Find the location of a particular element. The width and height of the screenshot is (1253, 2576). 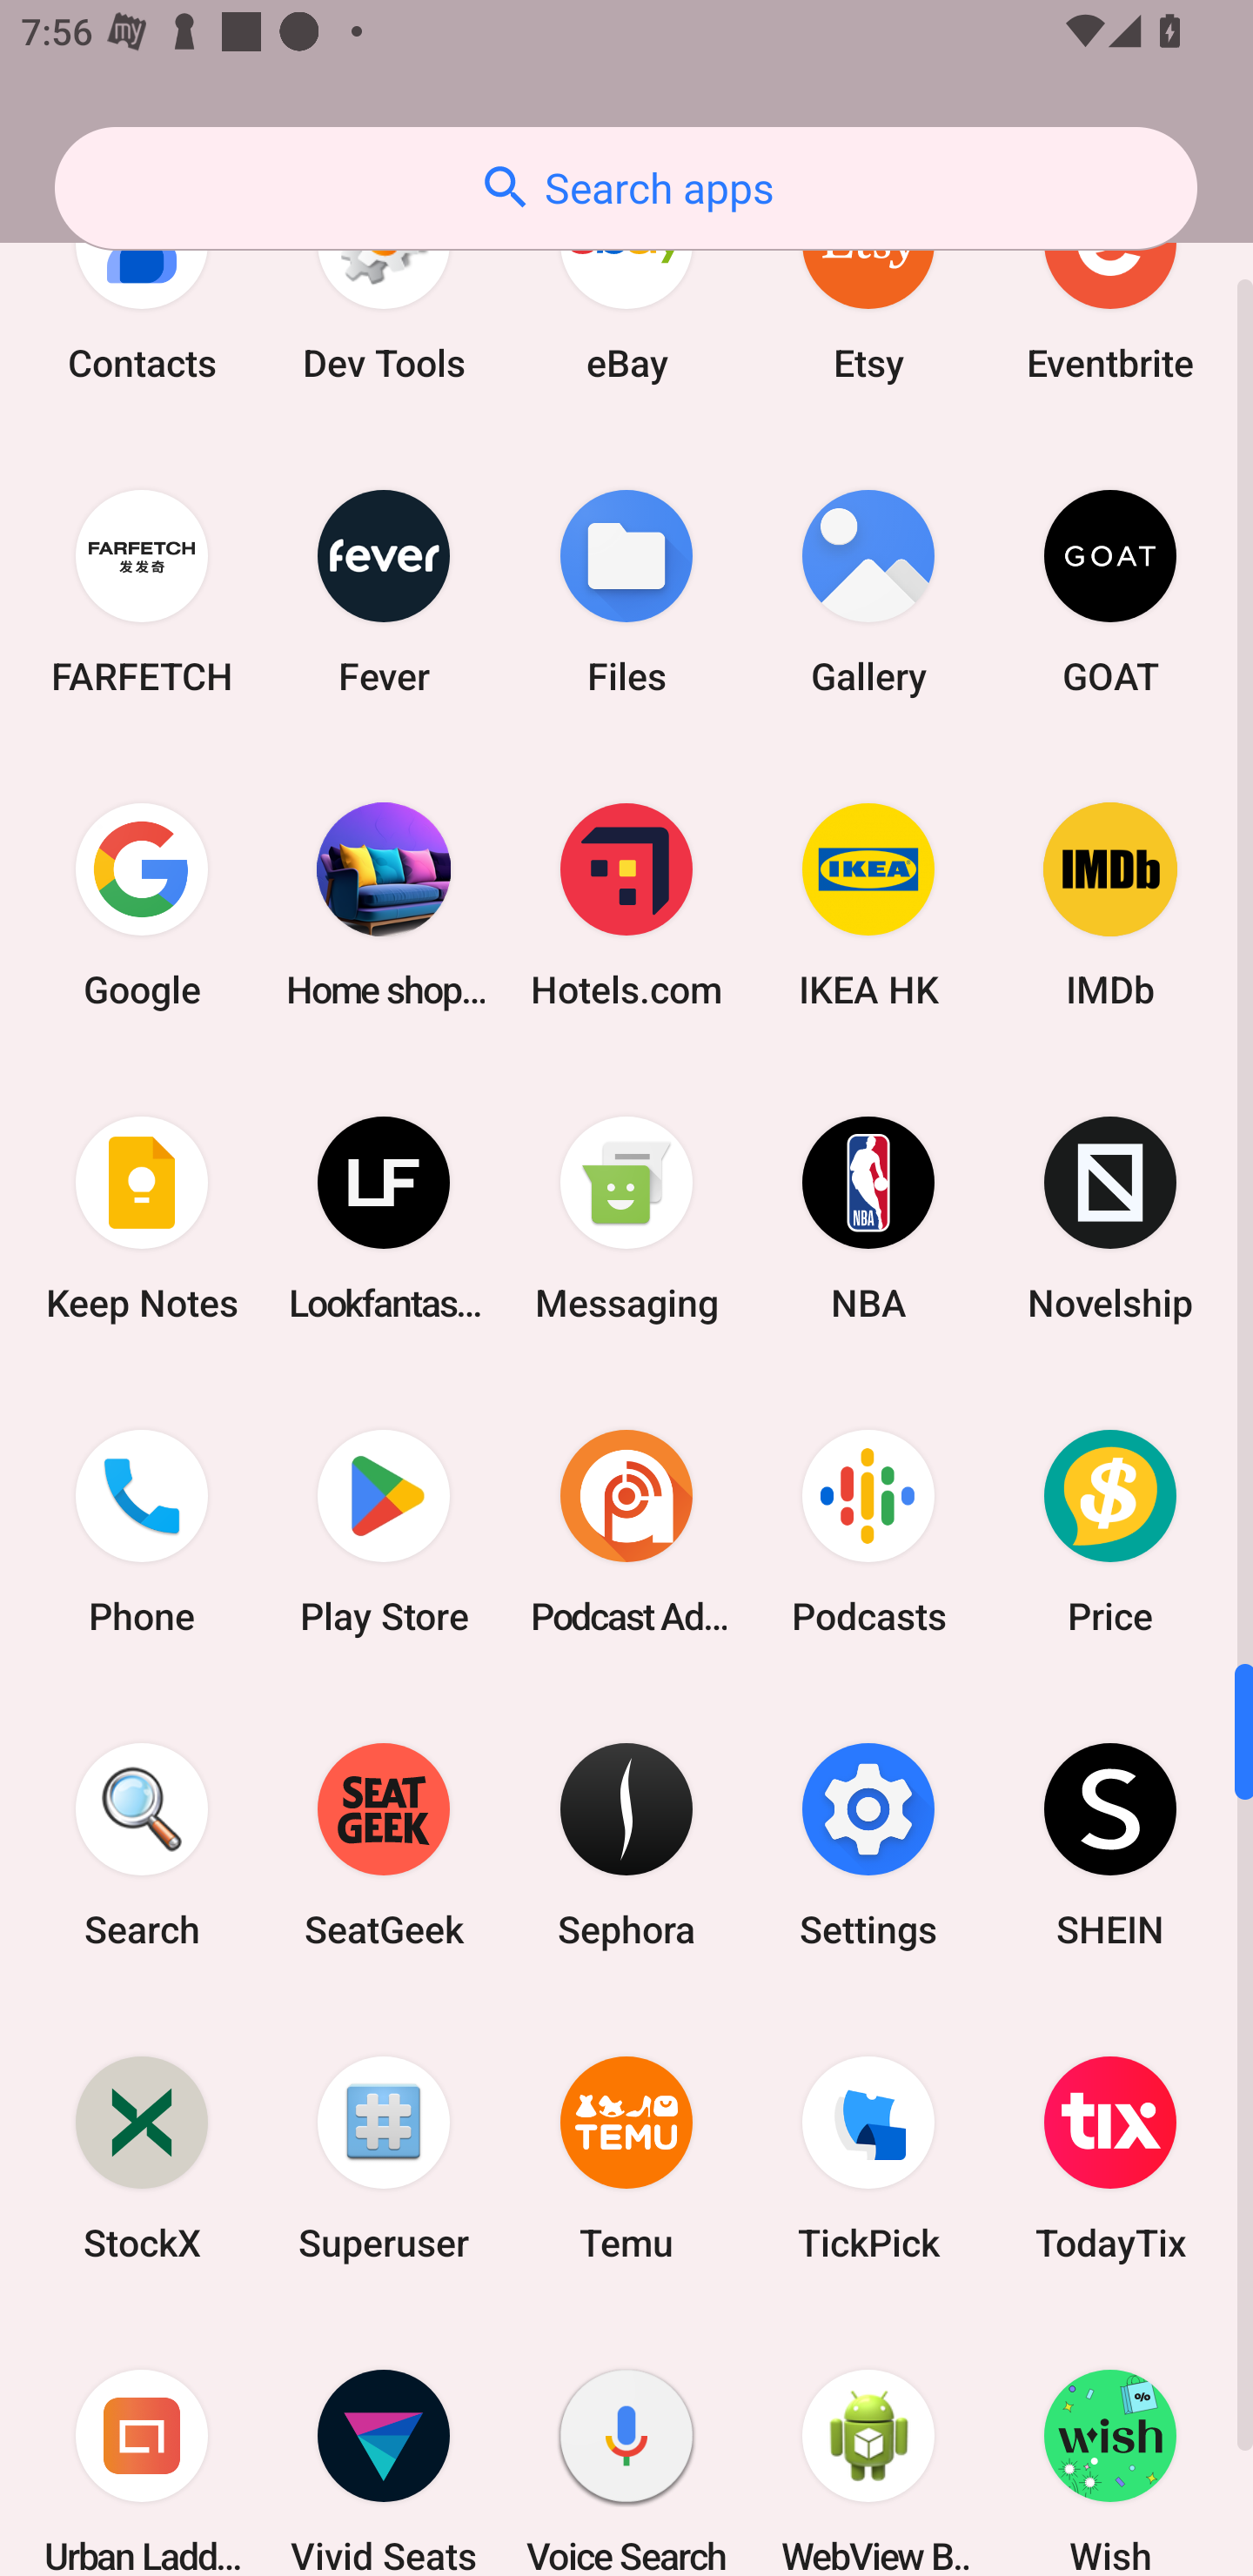

IKEA HK is located at coordinates (868, 905).